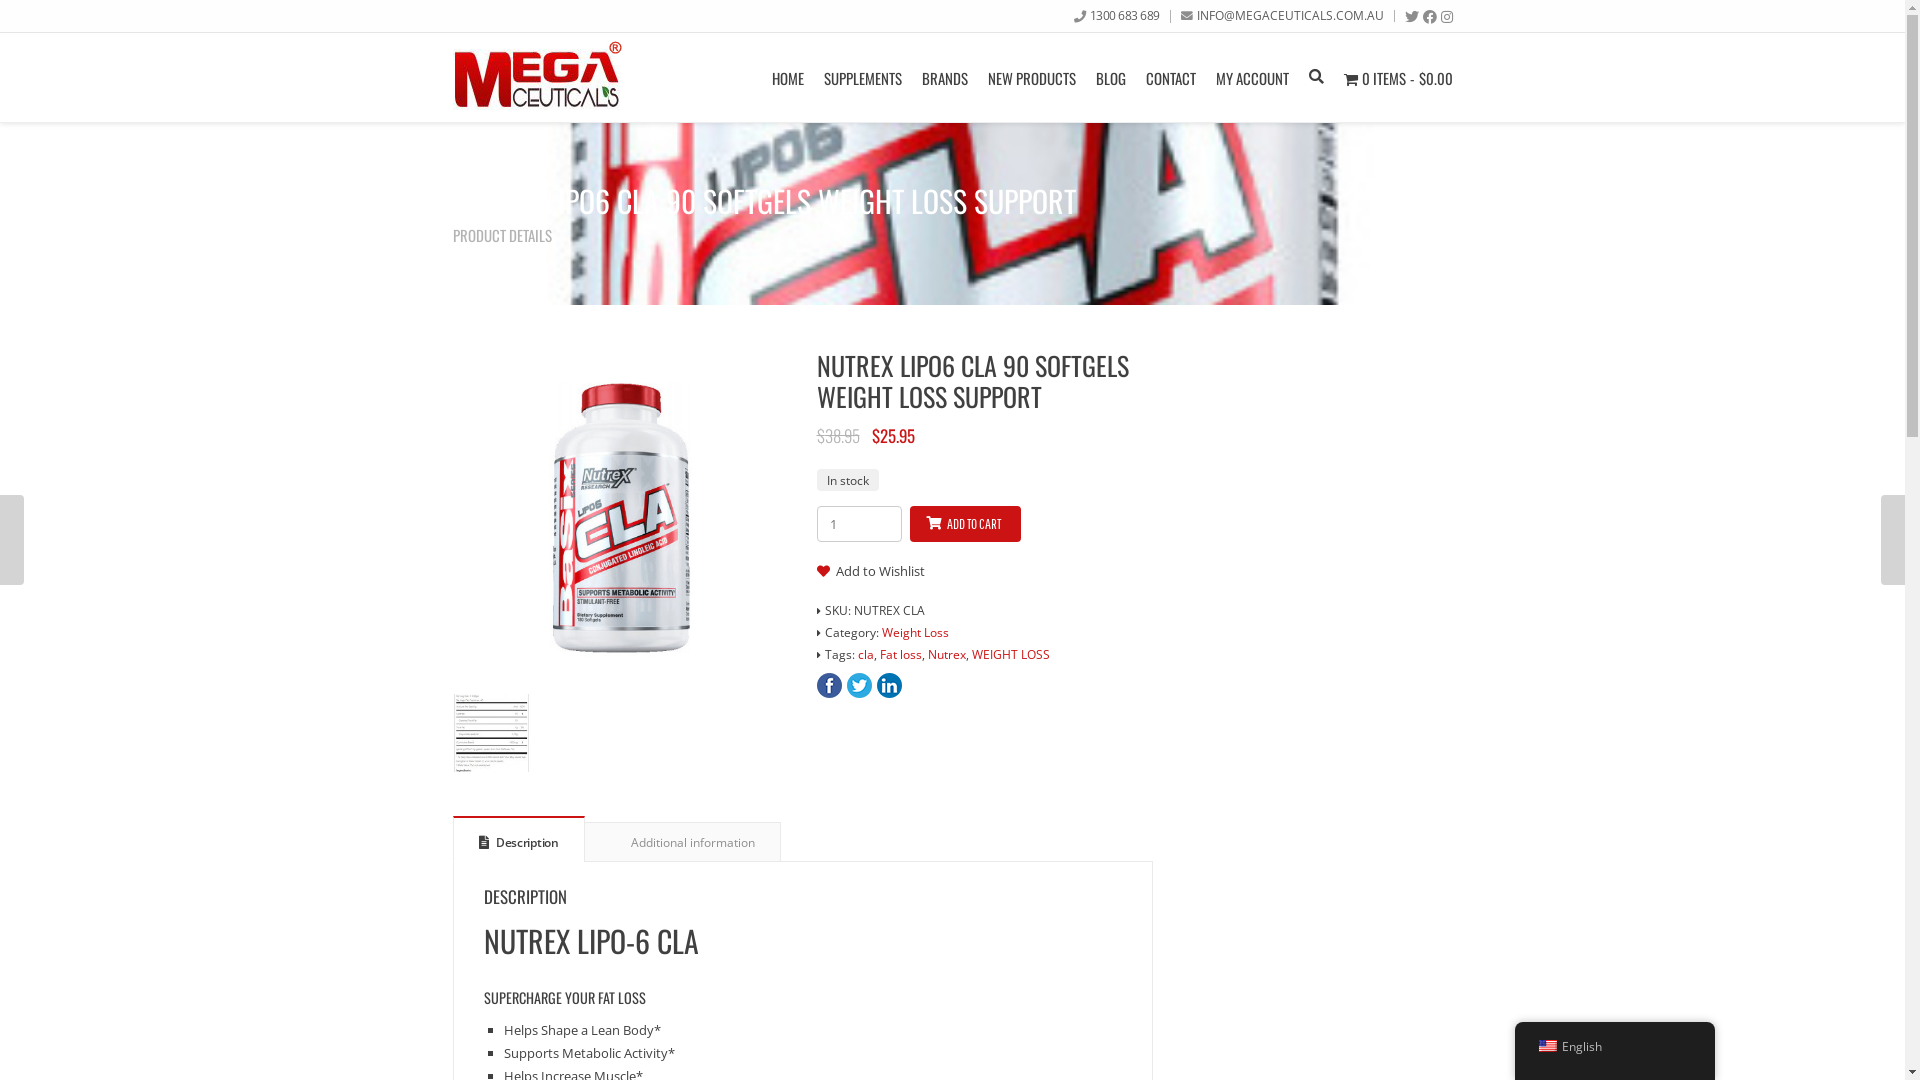  Describe the element at coordinates (828, 686) in the screenshot. I see `Facebook` at that location.